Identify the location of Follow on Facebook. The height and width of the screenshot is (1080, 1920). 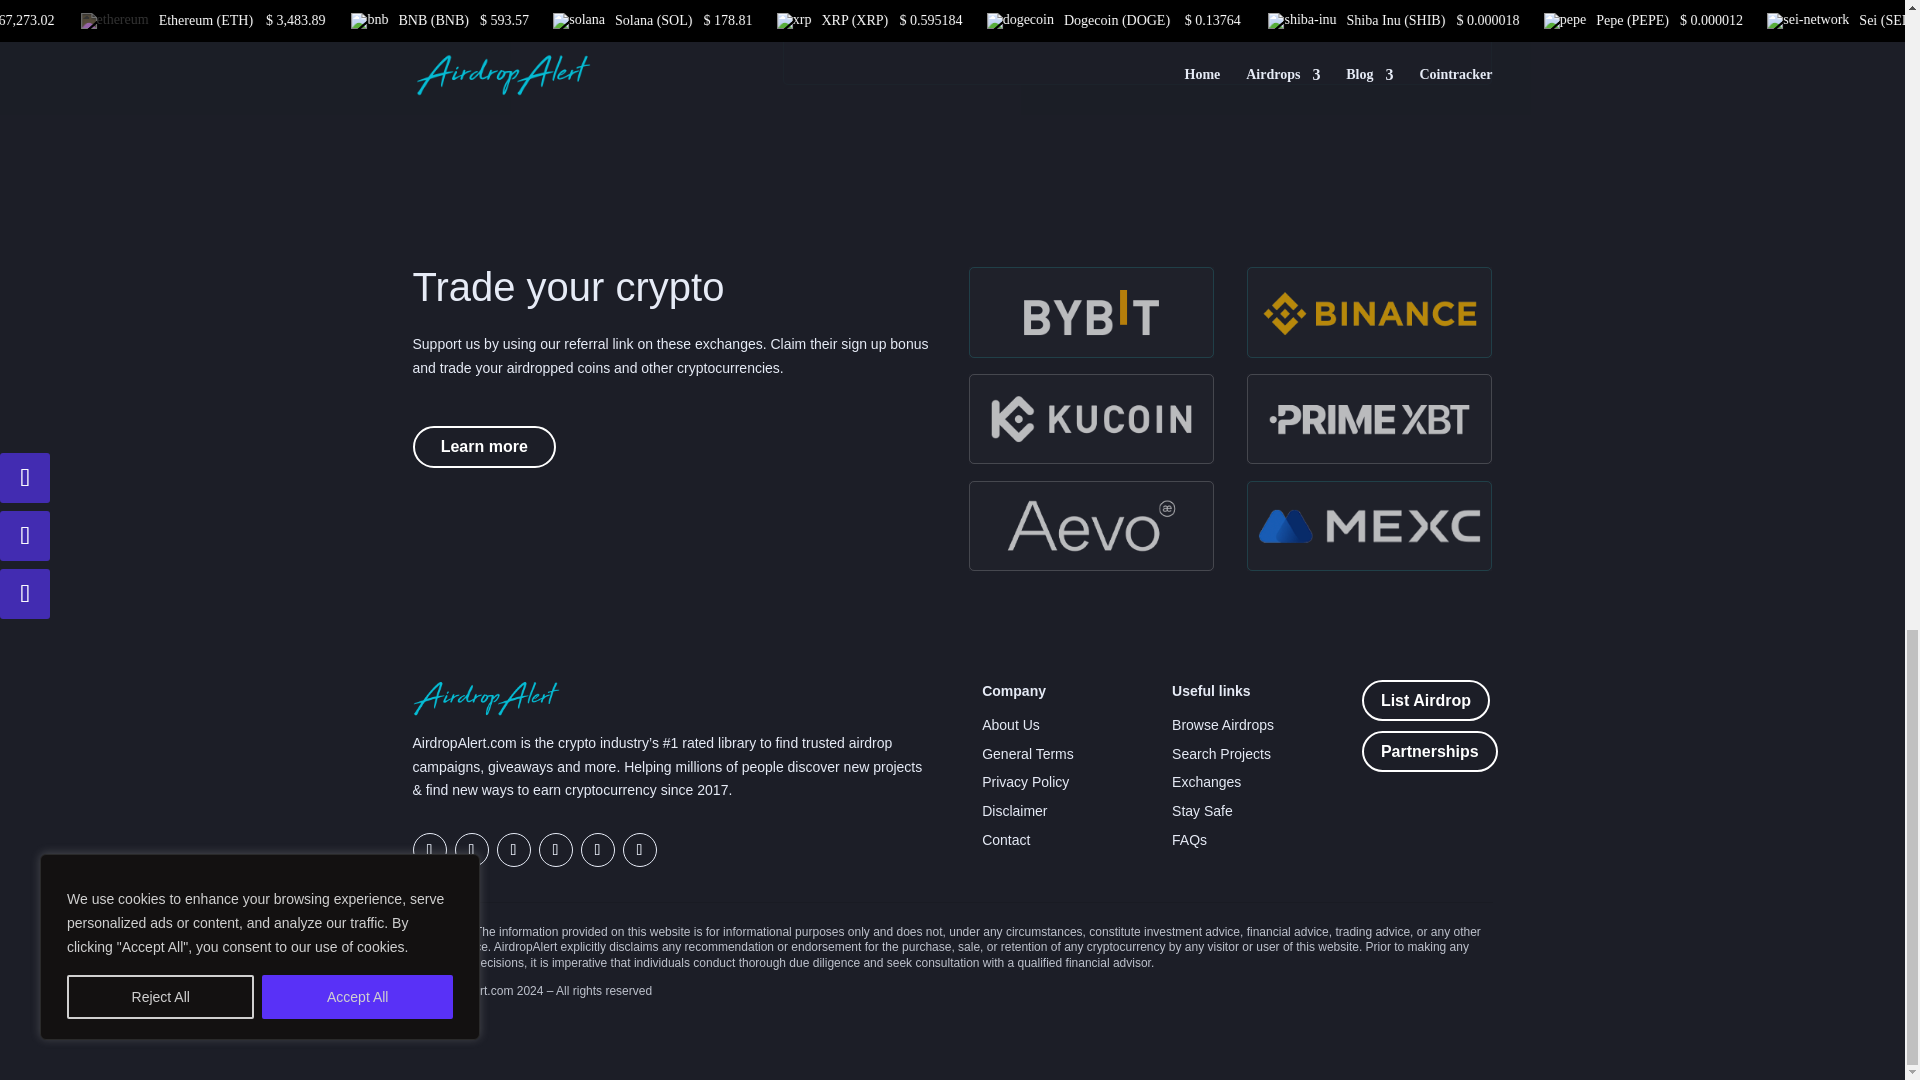
(512, 850).